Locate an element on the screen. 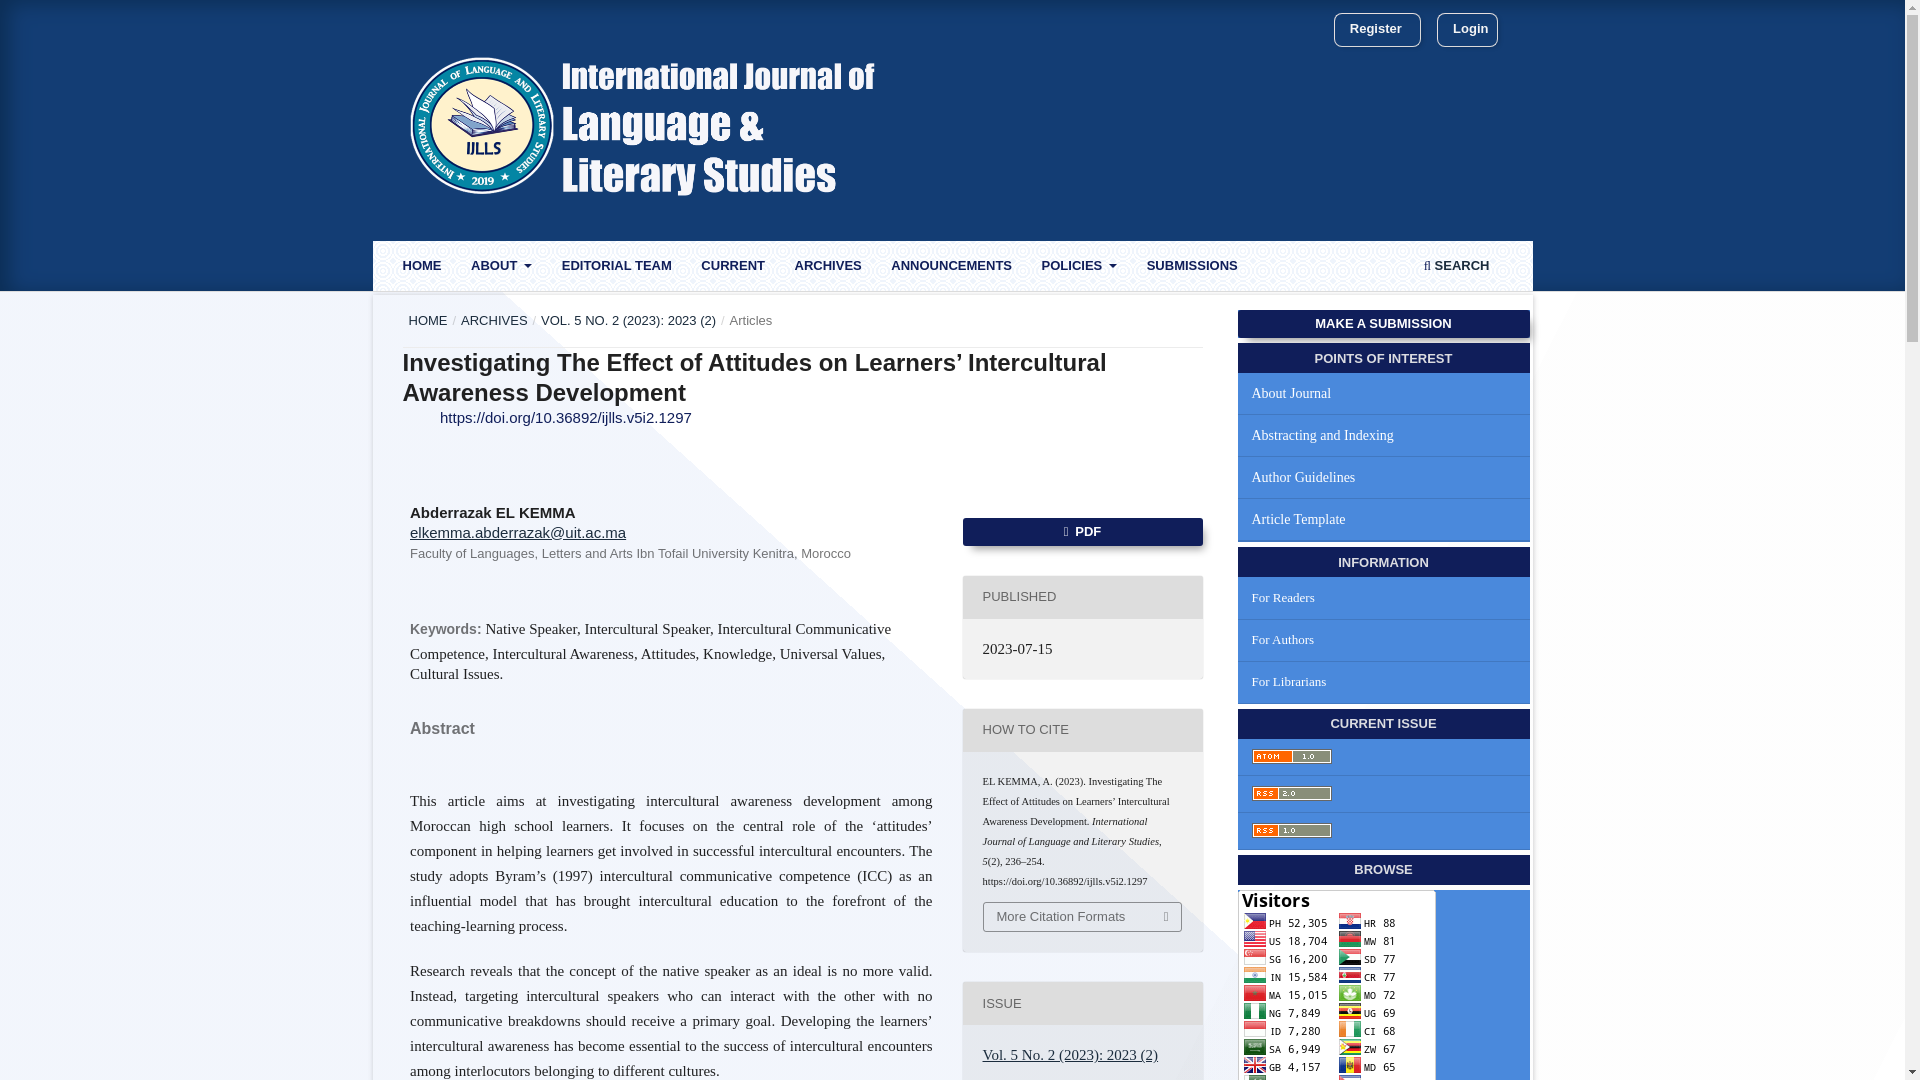  Register is located at coordinates (1376, 29).